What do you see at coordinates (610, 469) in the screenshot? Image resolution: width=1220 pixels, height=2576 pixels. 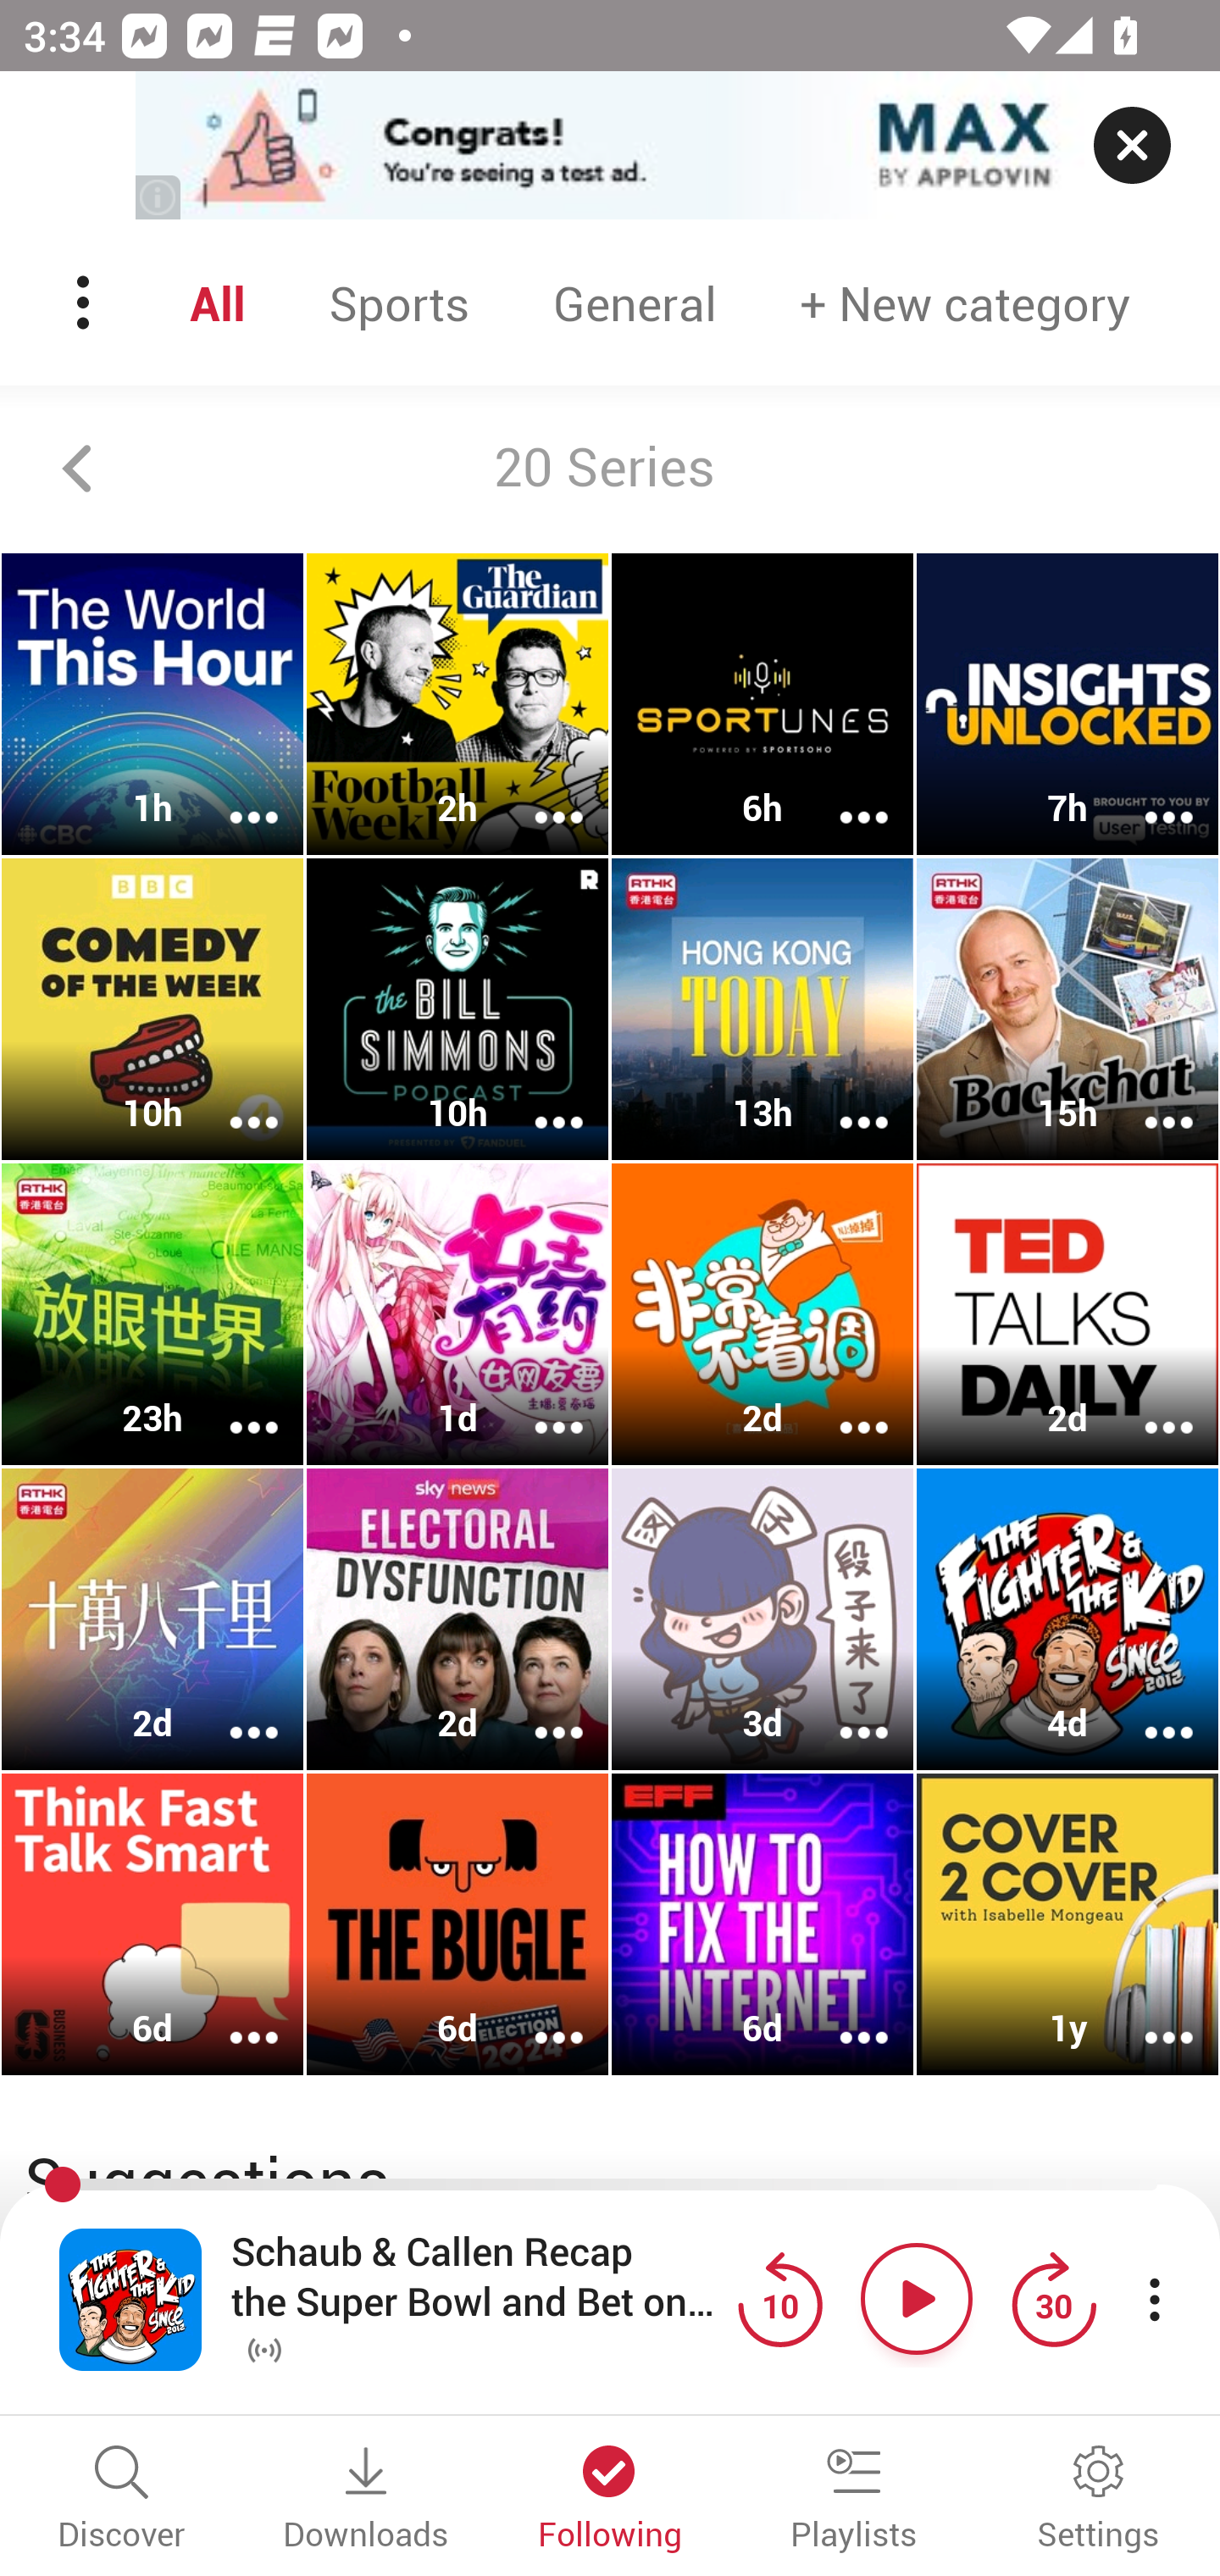 I see `20 Series` at bounding box center [610, 469].